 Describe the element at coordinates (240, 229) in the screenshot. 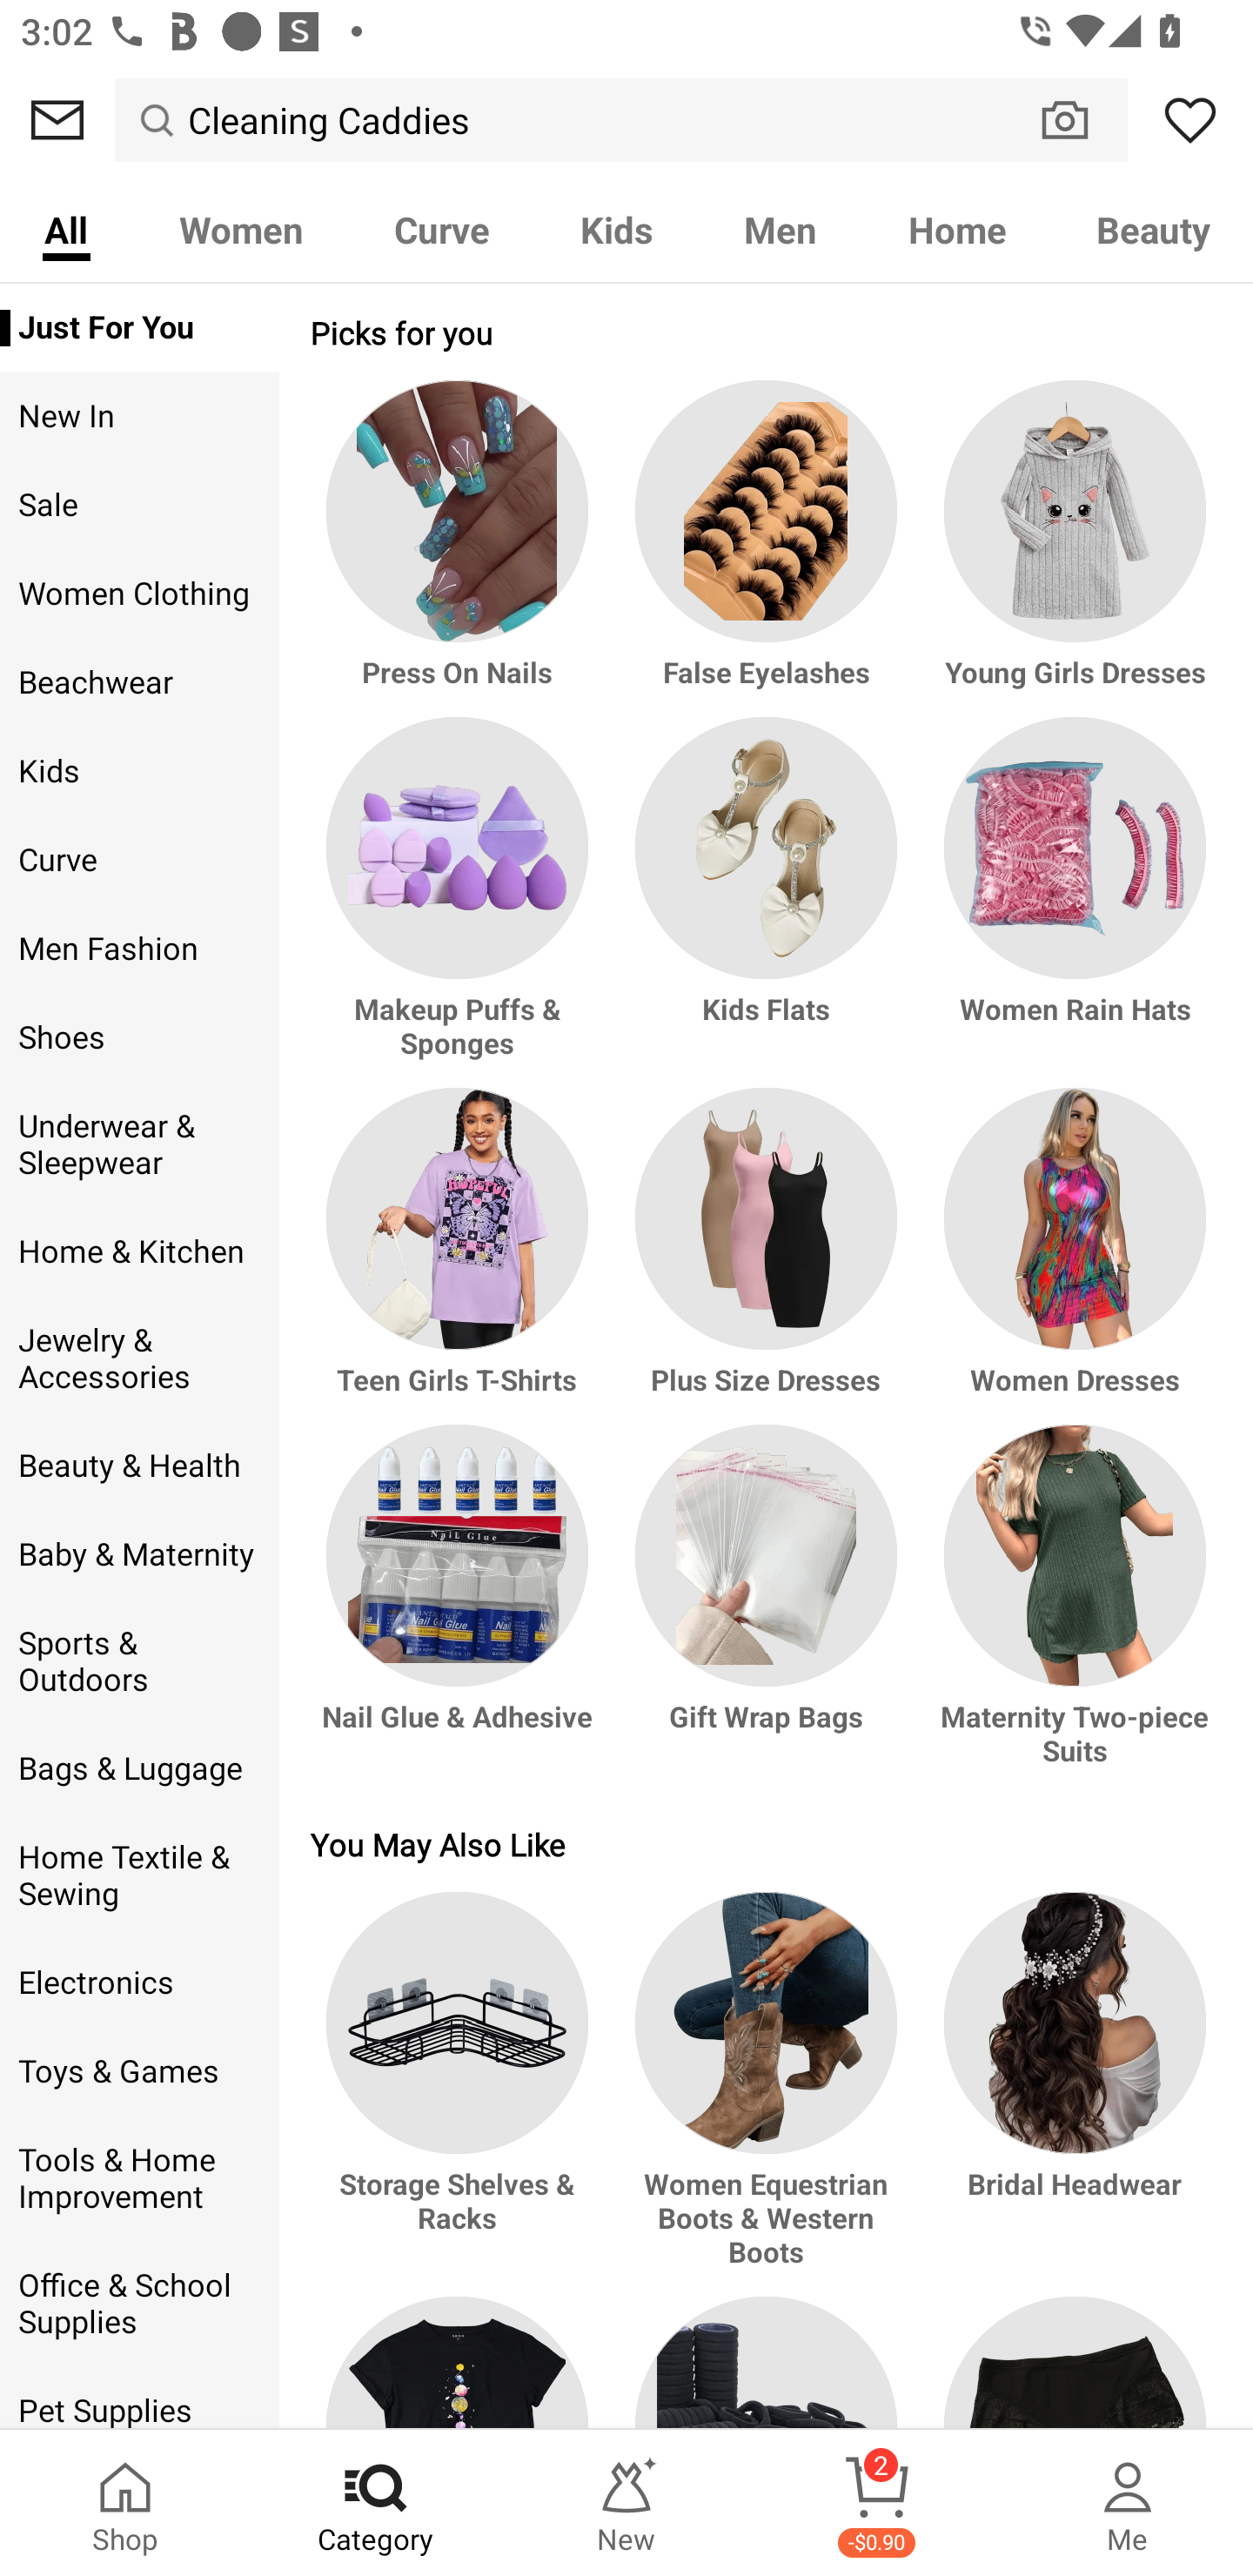

I see `Women` at that location.